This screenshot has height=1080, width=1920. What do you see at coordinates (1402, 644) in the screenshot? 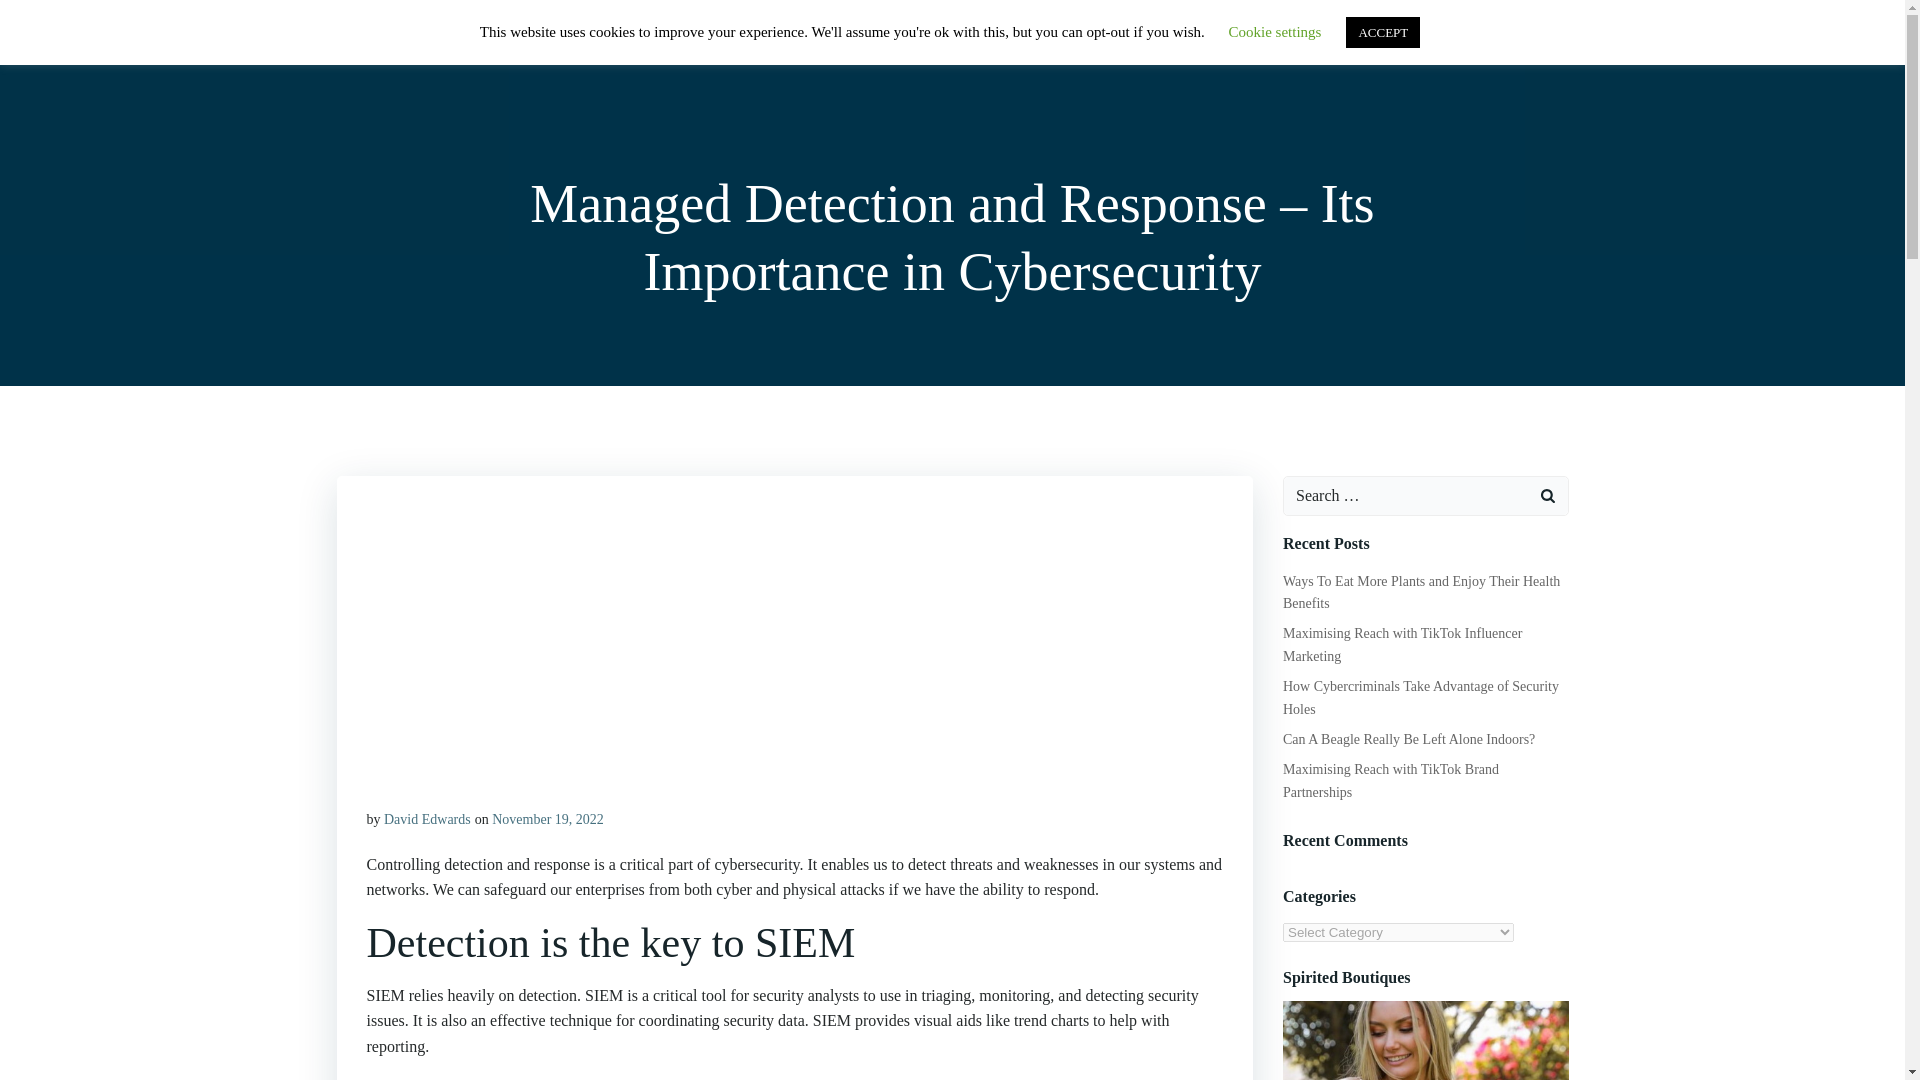
I see `Maximising Reach with TikTok Influencer Marketing` at bounding box center [1402, 644].